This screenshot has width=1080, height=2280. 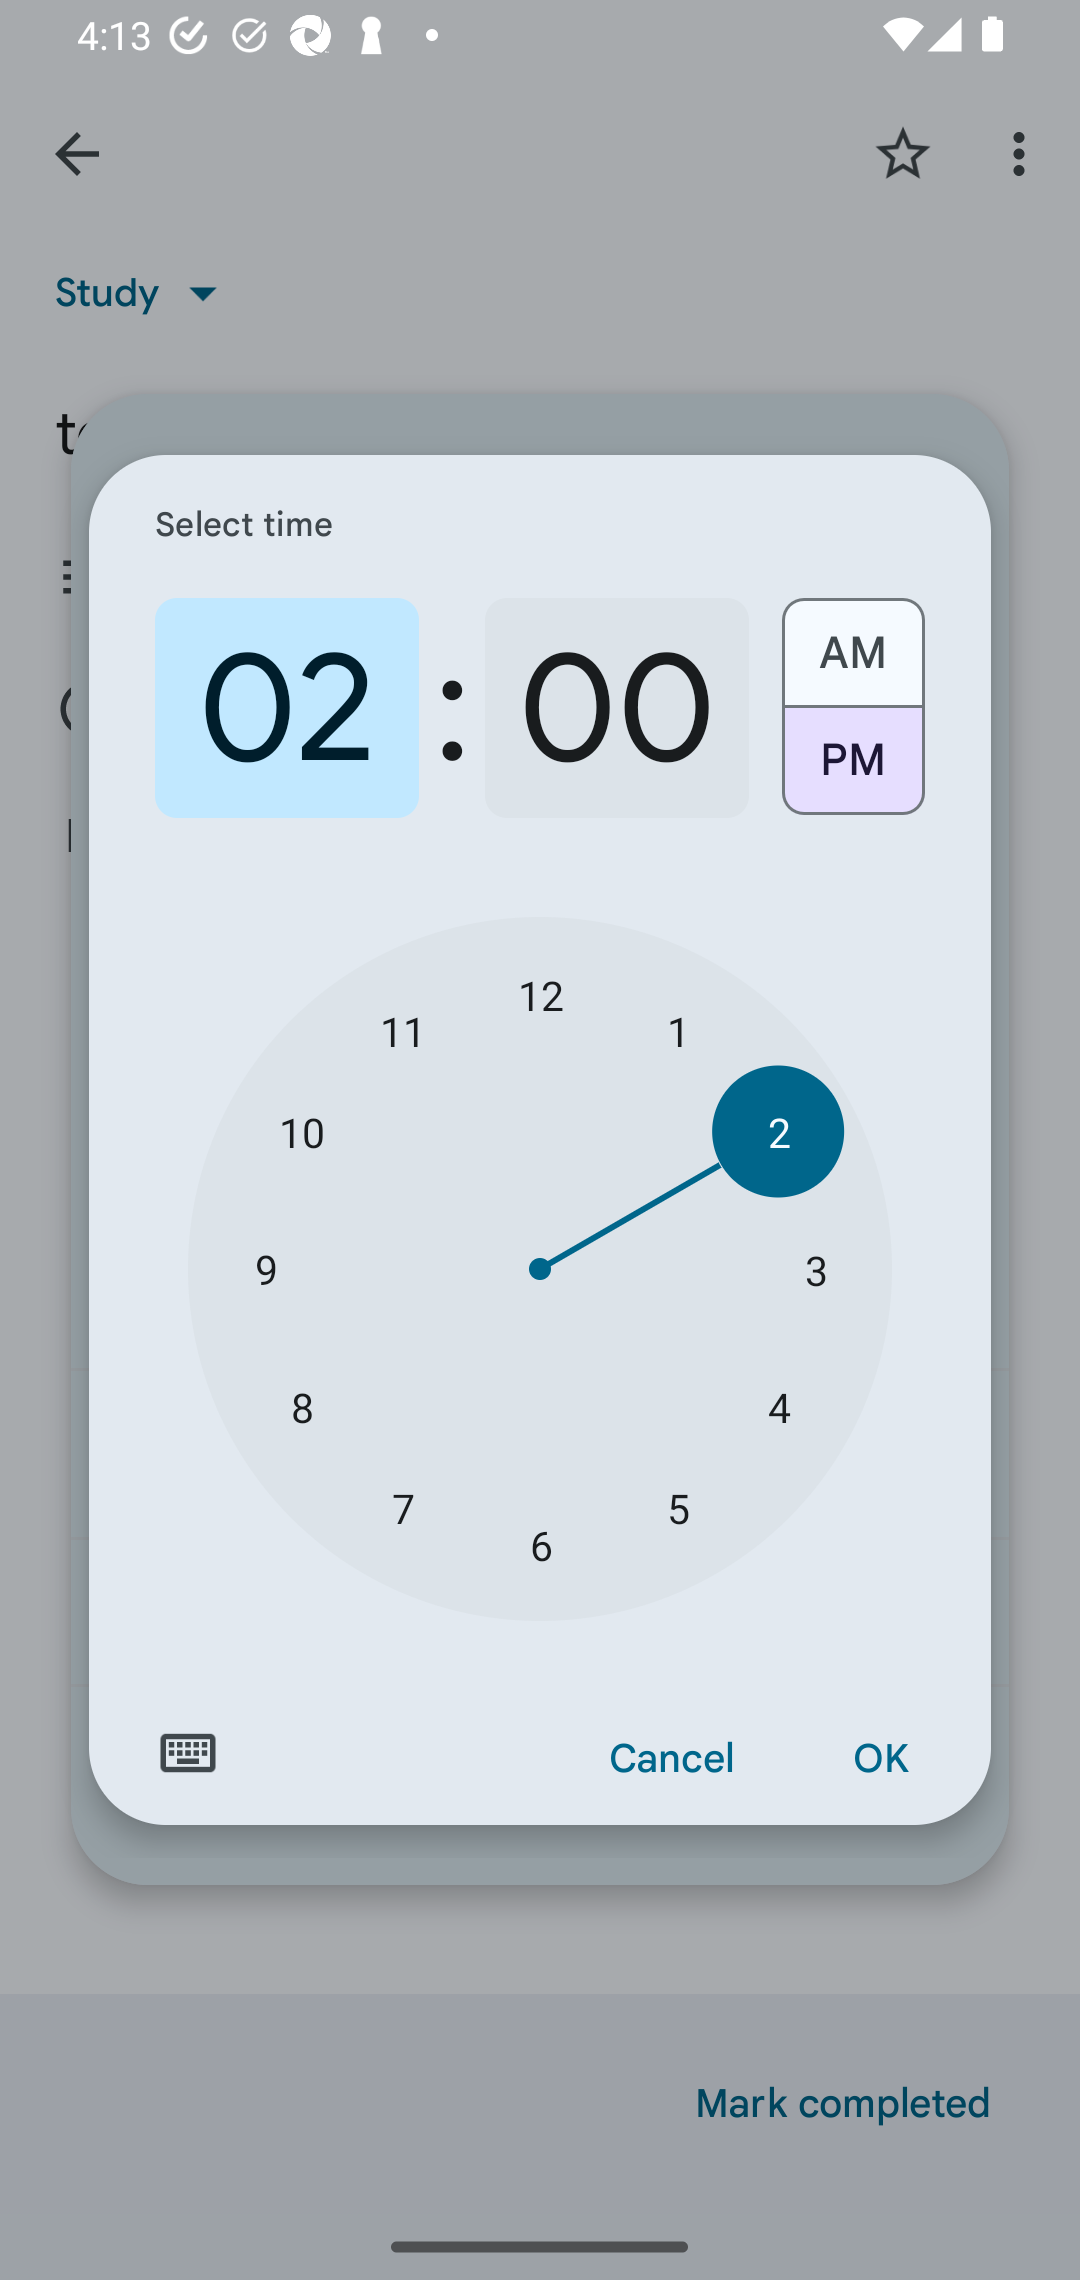 What do you see at coordinates (852, 770) in the screenshot?
I see `PM` at bounding box center [852, 770].